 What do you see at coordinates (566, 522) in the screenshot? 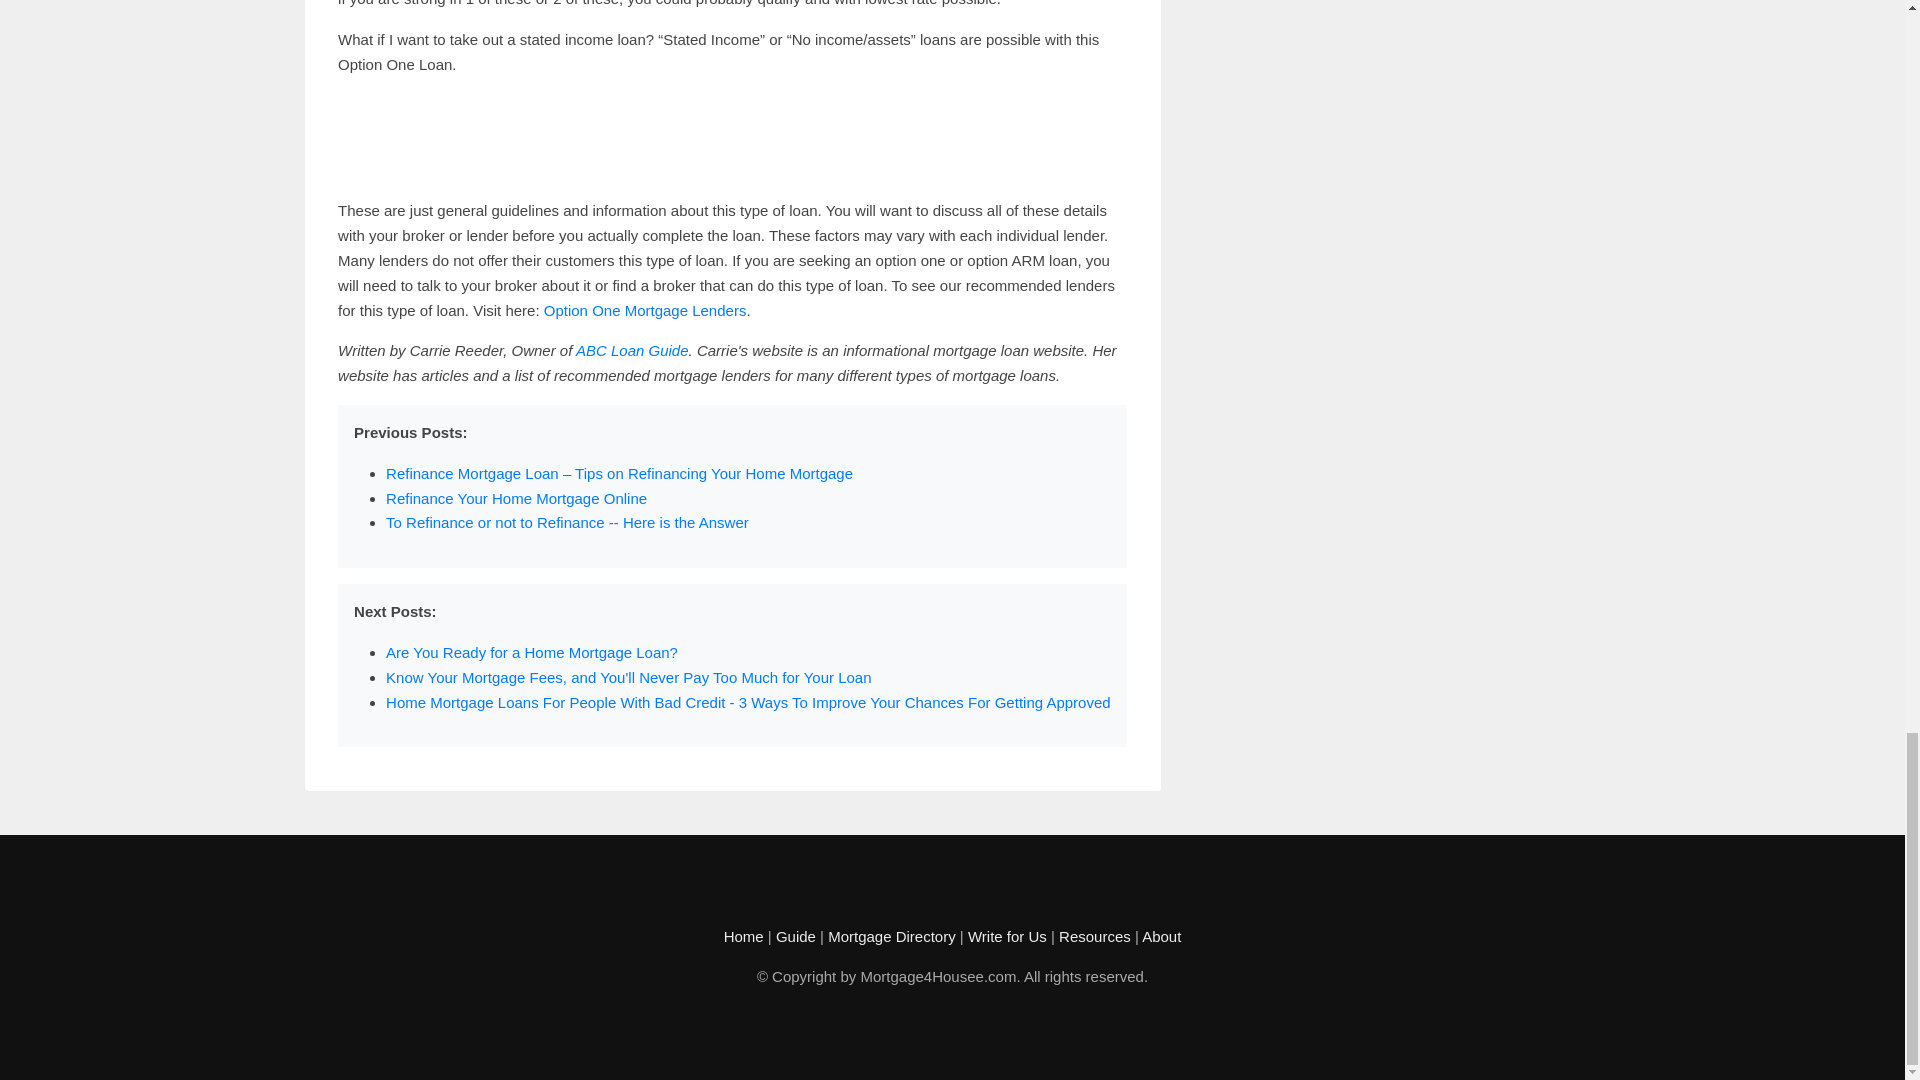
I see `To Refinance or not to Refinance -- Here is the Answer` at bounding box center [566, 522].